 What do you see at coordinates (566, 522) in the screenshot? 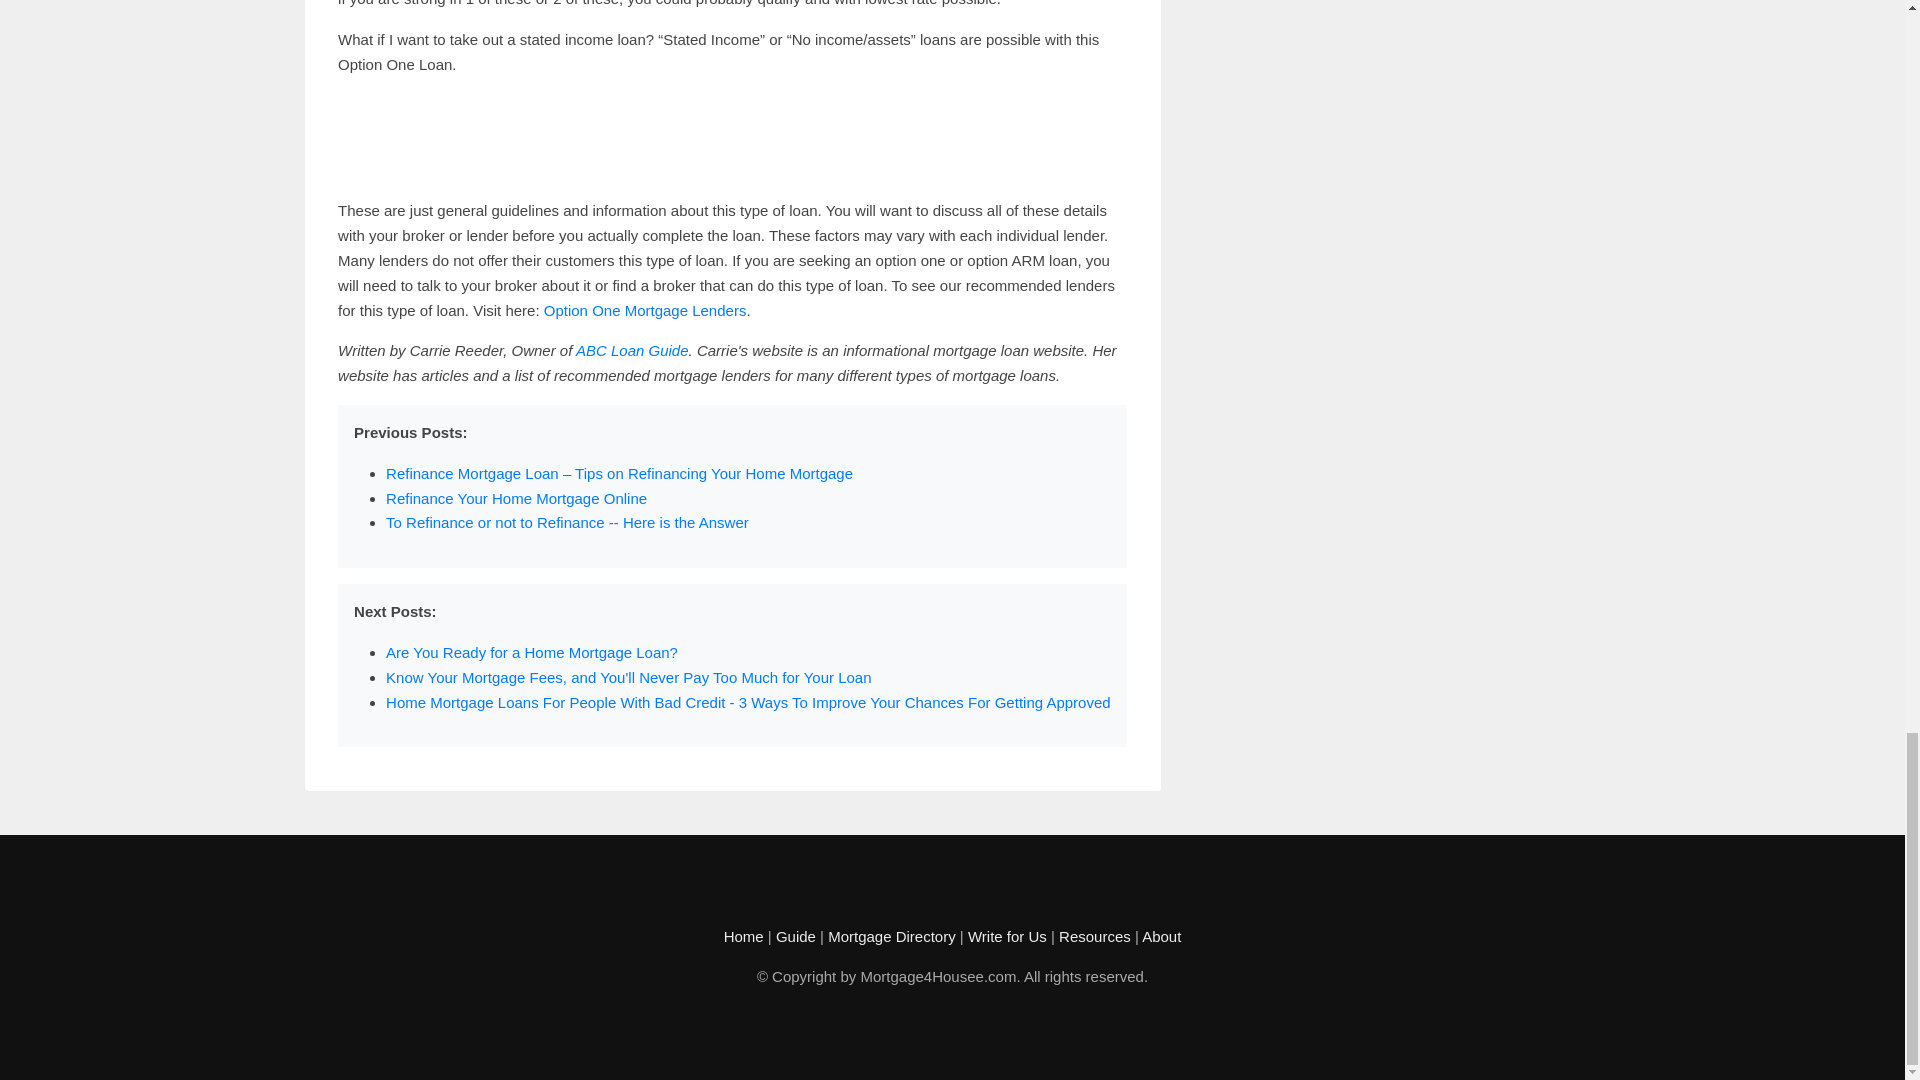
I see `To Refinance or not to Refinance -- Here is the Answer` at bounding box center [566, 522].